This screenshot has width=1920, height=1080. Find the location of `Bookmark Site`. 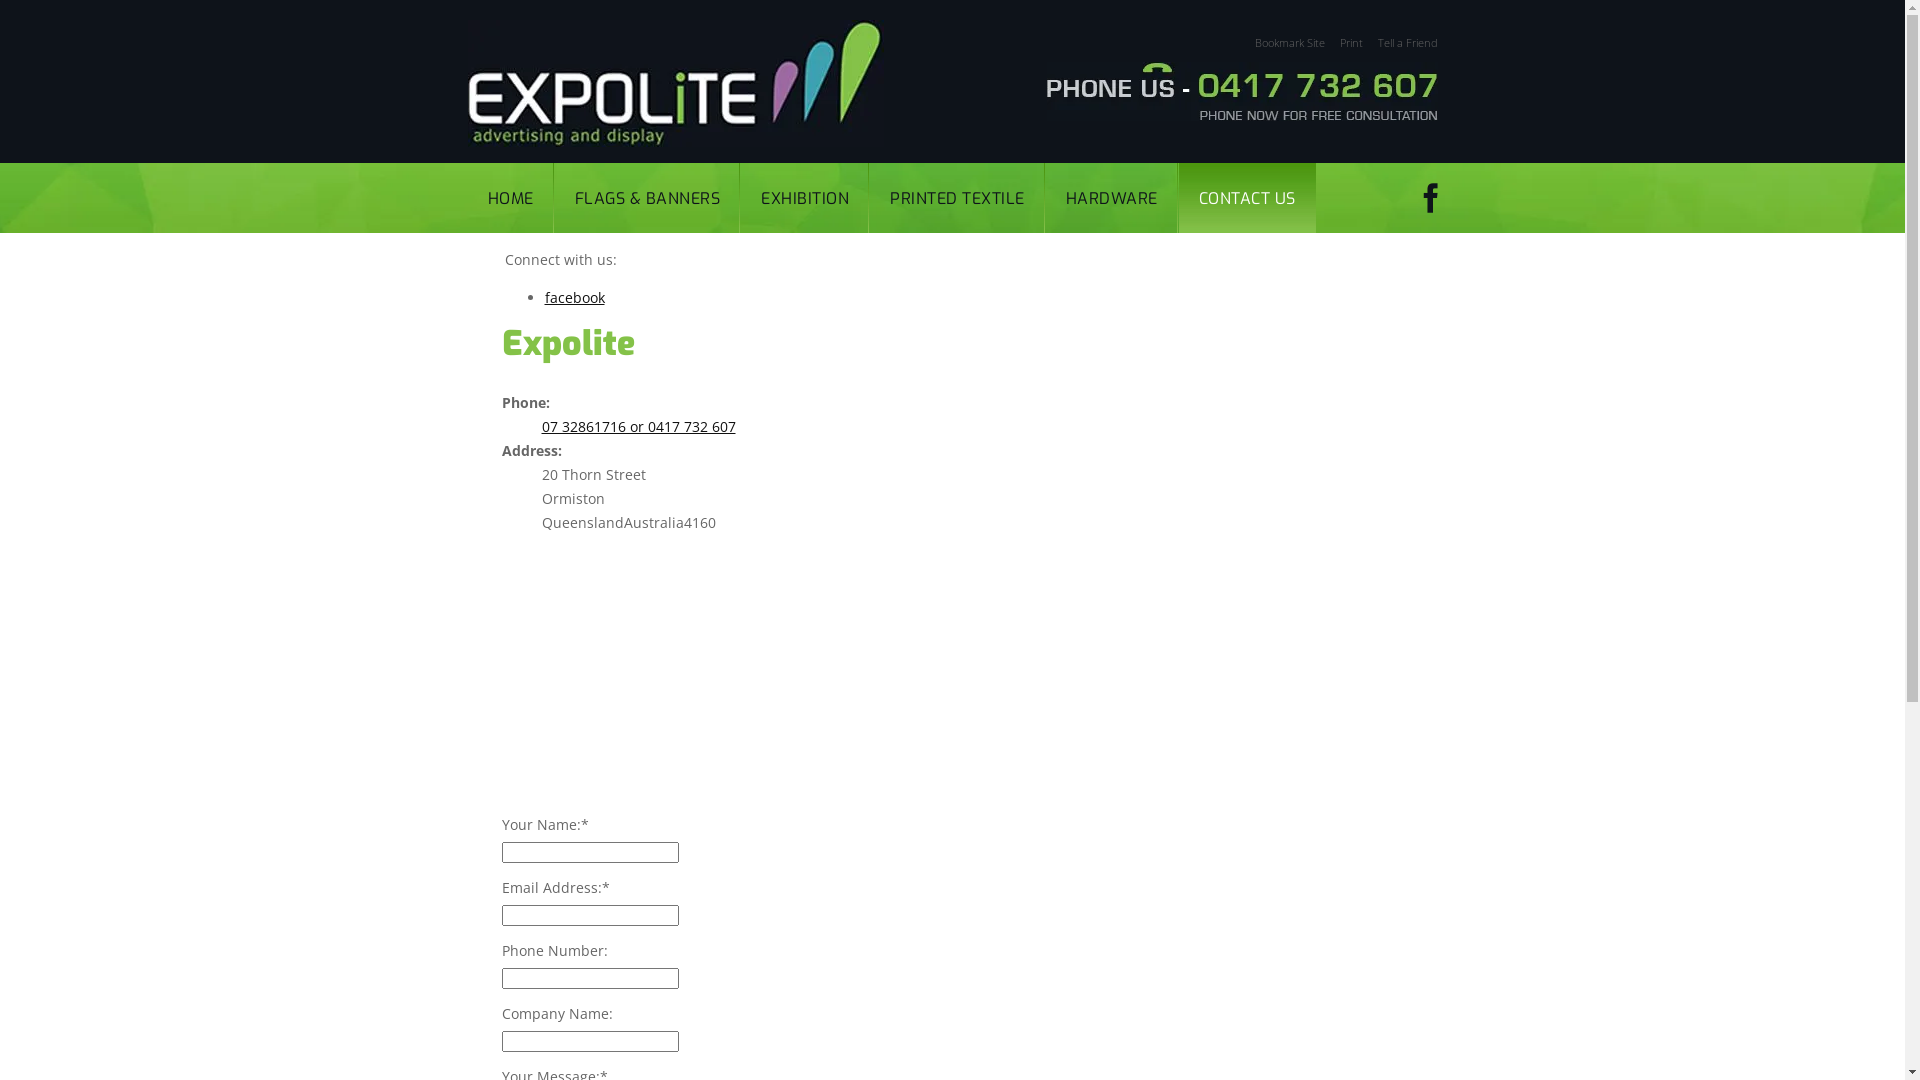

Bookmark Site is located at coordinates (1282, 42).